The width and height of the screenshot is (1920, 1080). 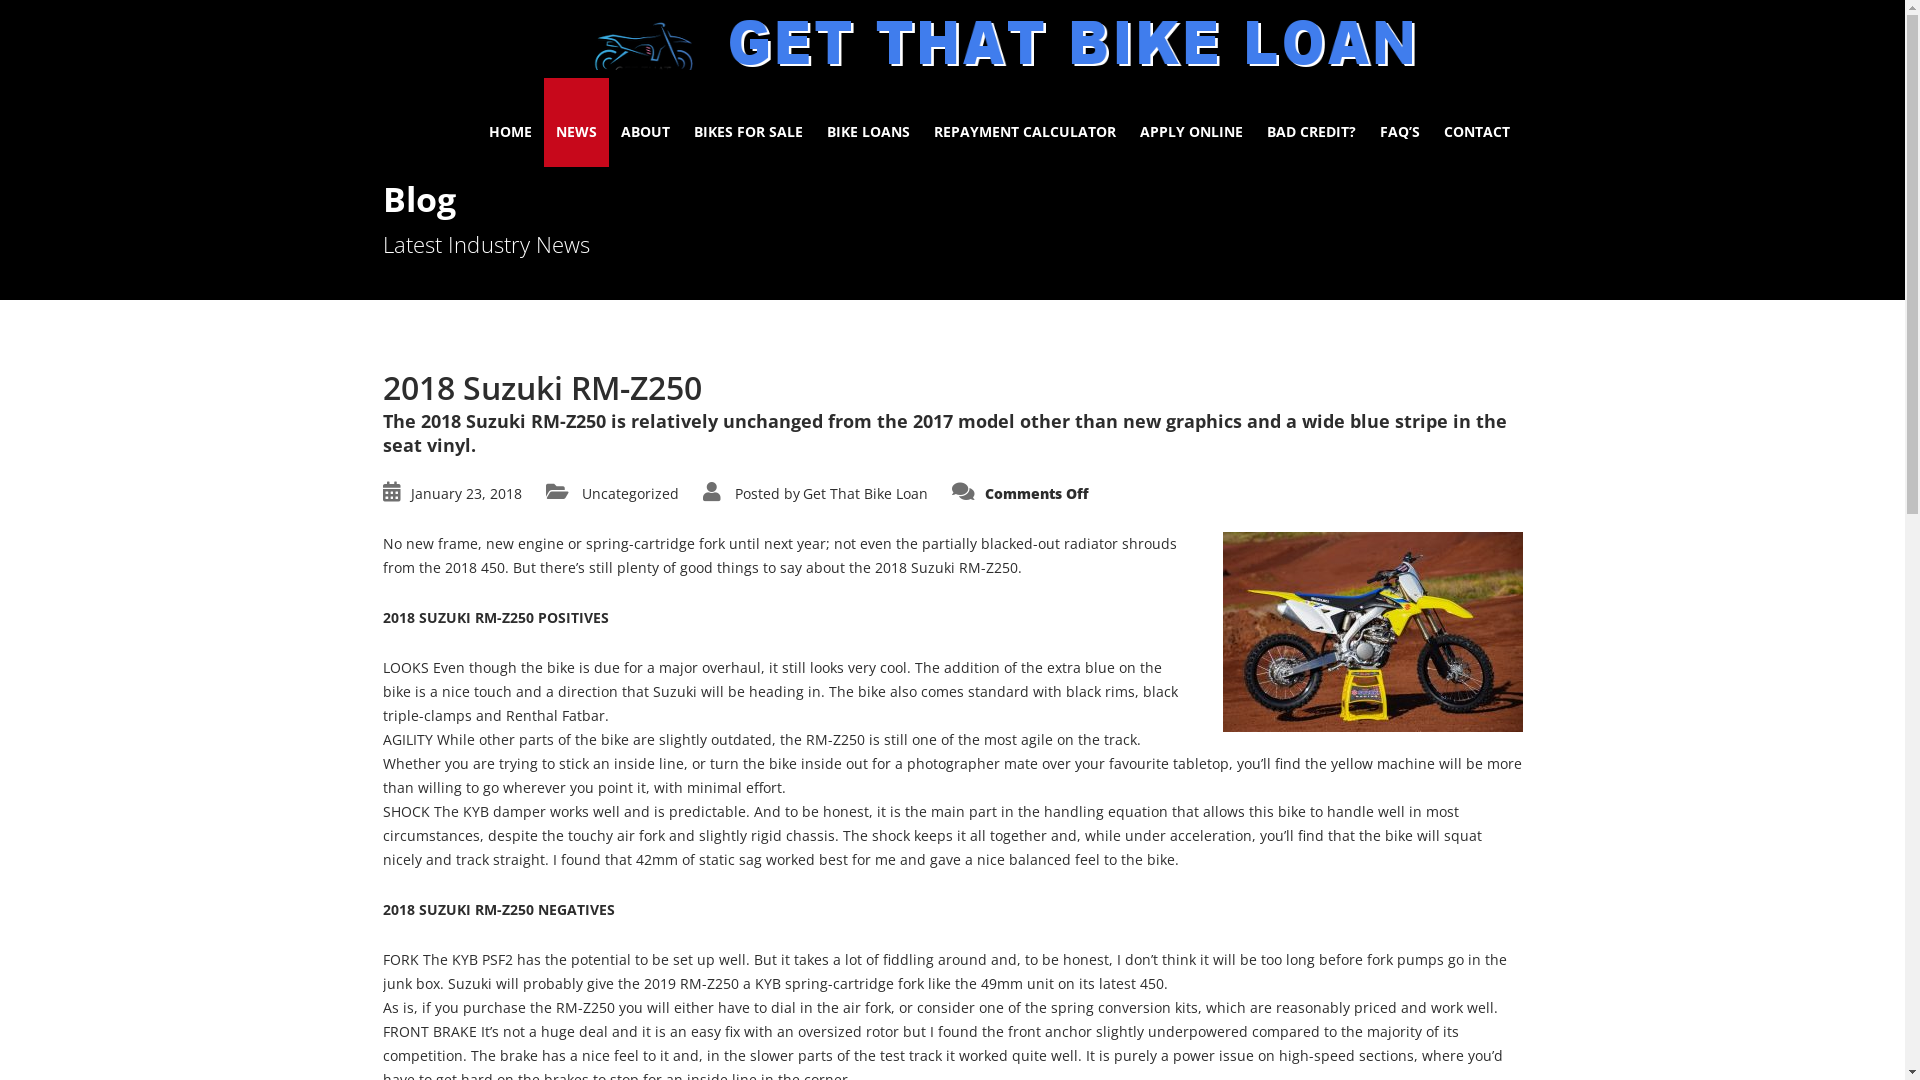 I want to click on ABOUT, so click(x=644, y=122).